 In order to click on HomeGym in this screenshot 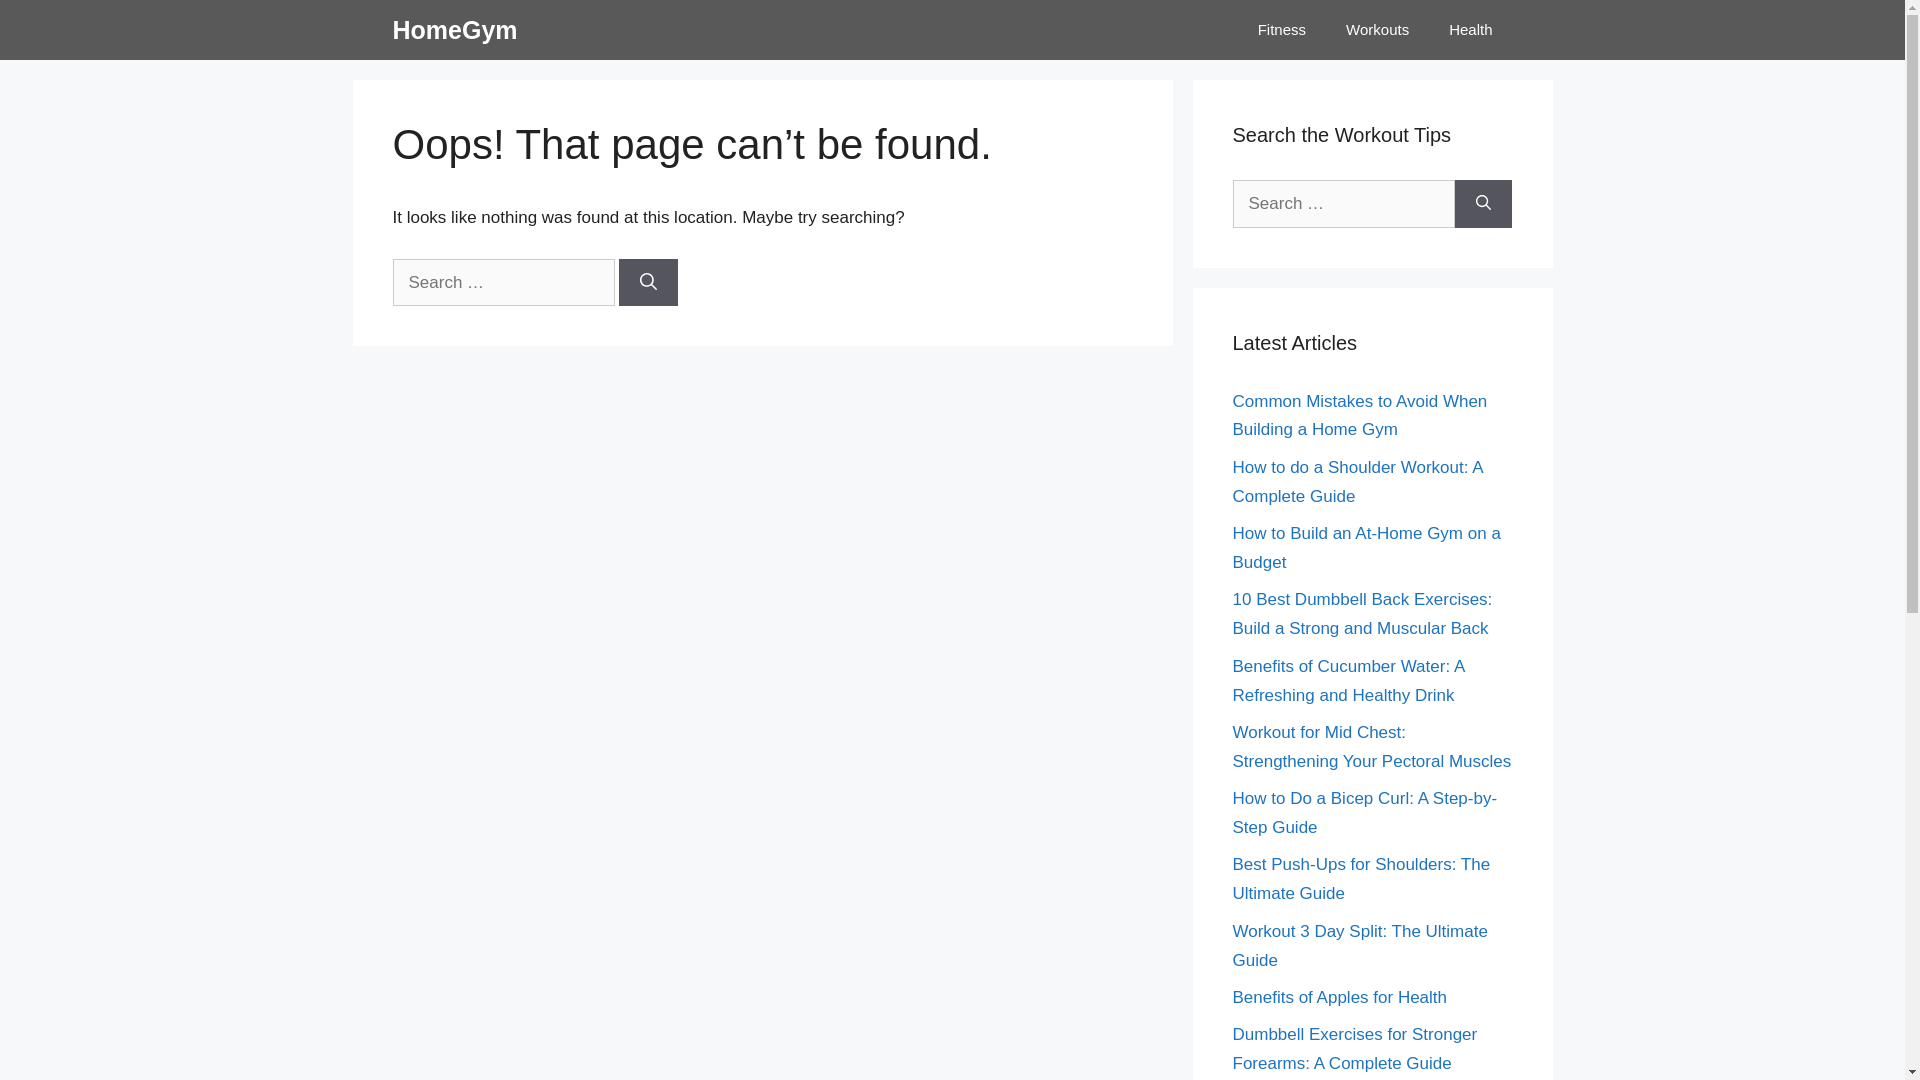, I will do `click(454, 30)`.